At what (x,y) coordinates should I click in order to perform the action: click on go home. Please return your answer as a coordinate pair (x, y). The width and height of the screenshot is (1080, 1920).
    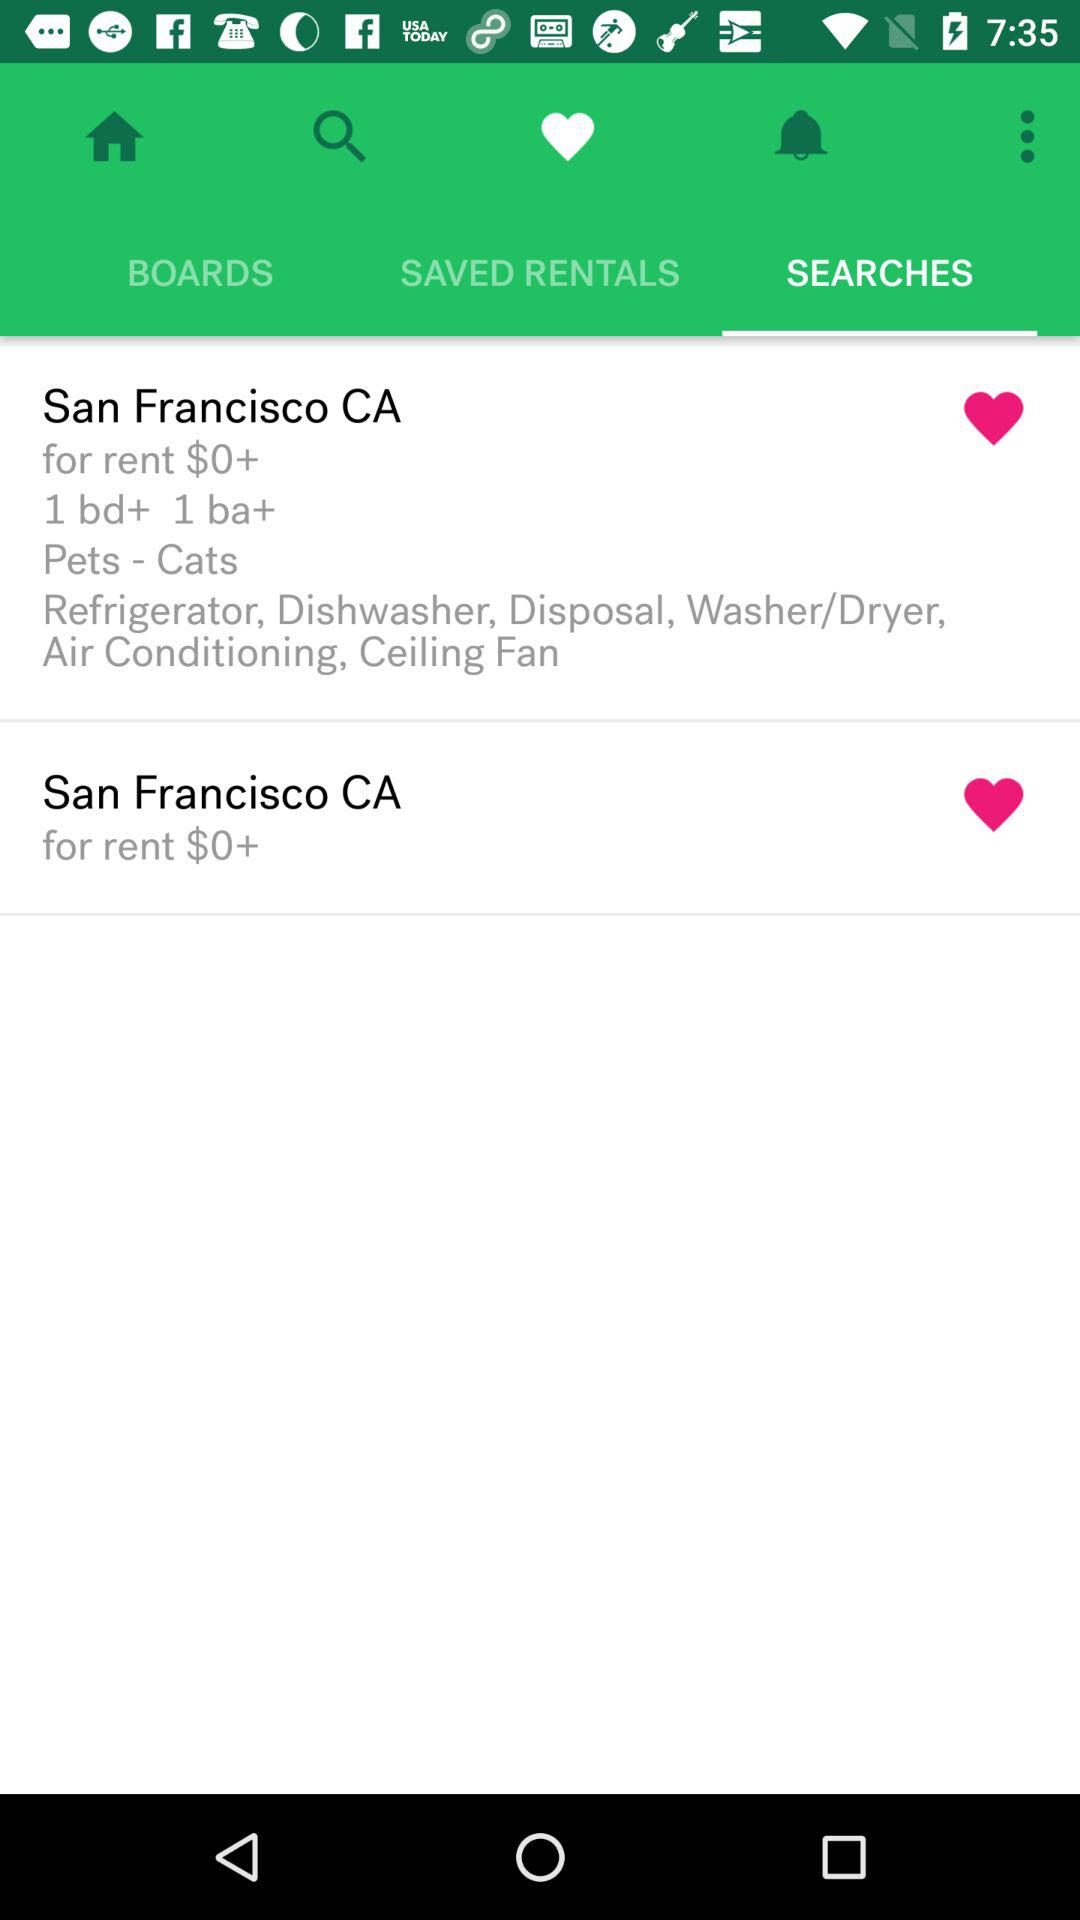
    Looking at the image, I should click on (114, 136).